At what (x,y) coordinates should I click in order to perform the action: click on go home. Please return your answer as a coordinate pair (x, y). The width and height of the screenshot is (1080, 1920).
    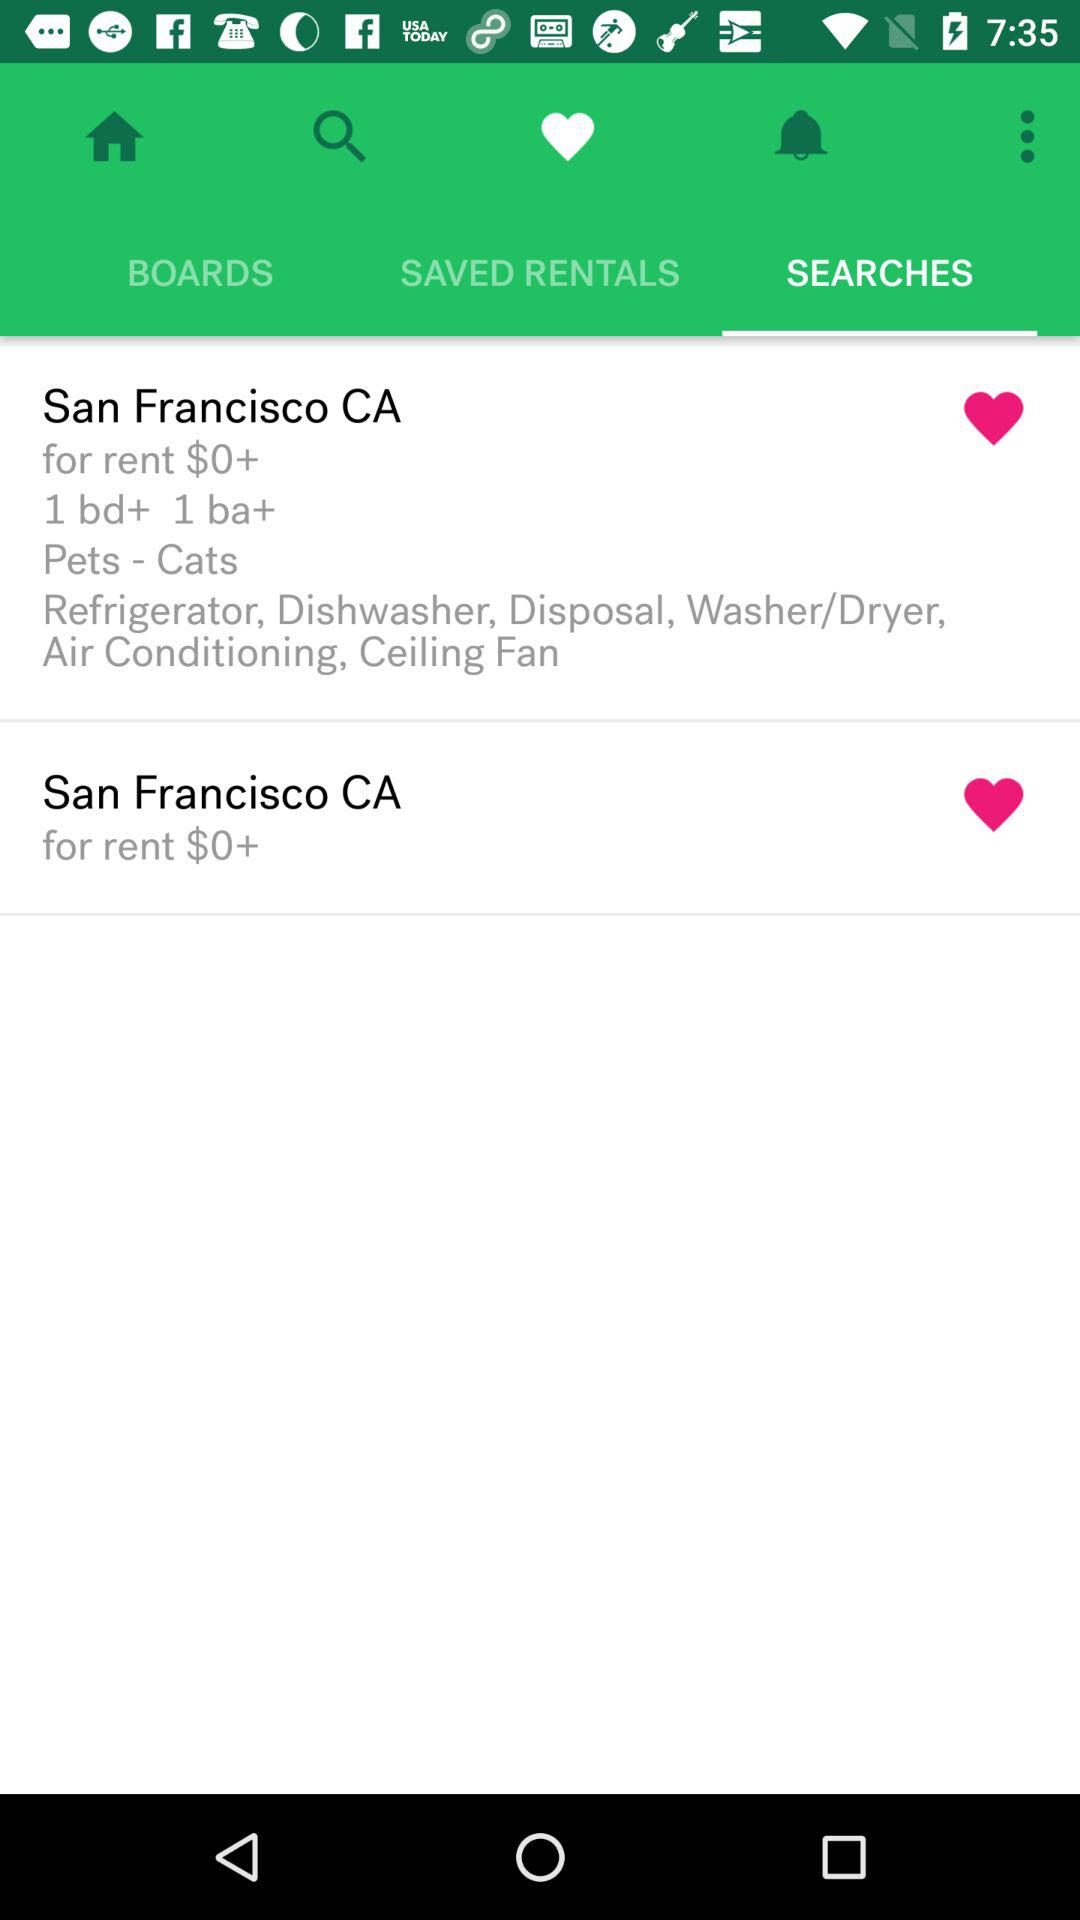
    Looking at the image, I should click on (114, 136).